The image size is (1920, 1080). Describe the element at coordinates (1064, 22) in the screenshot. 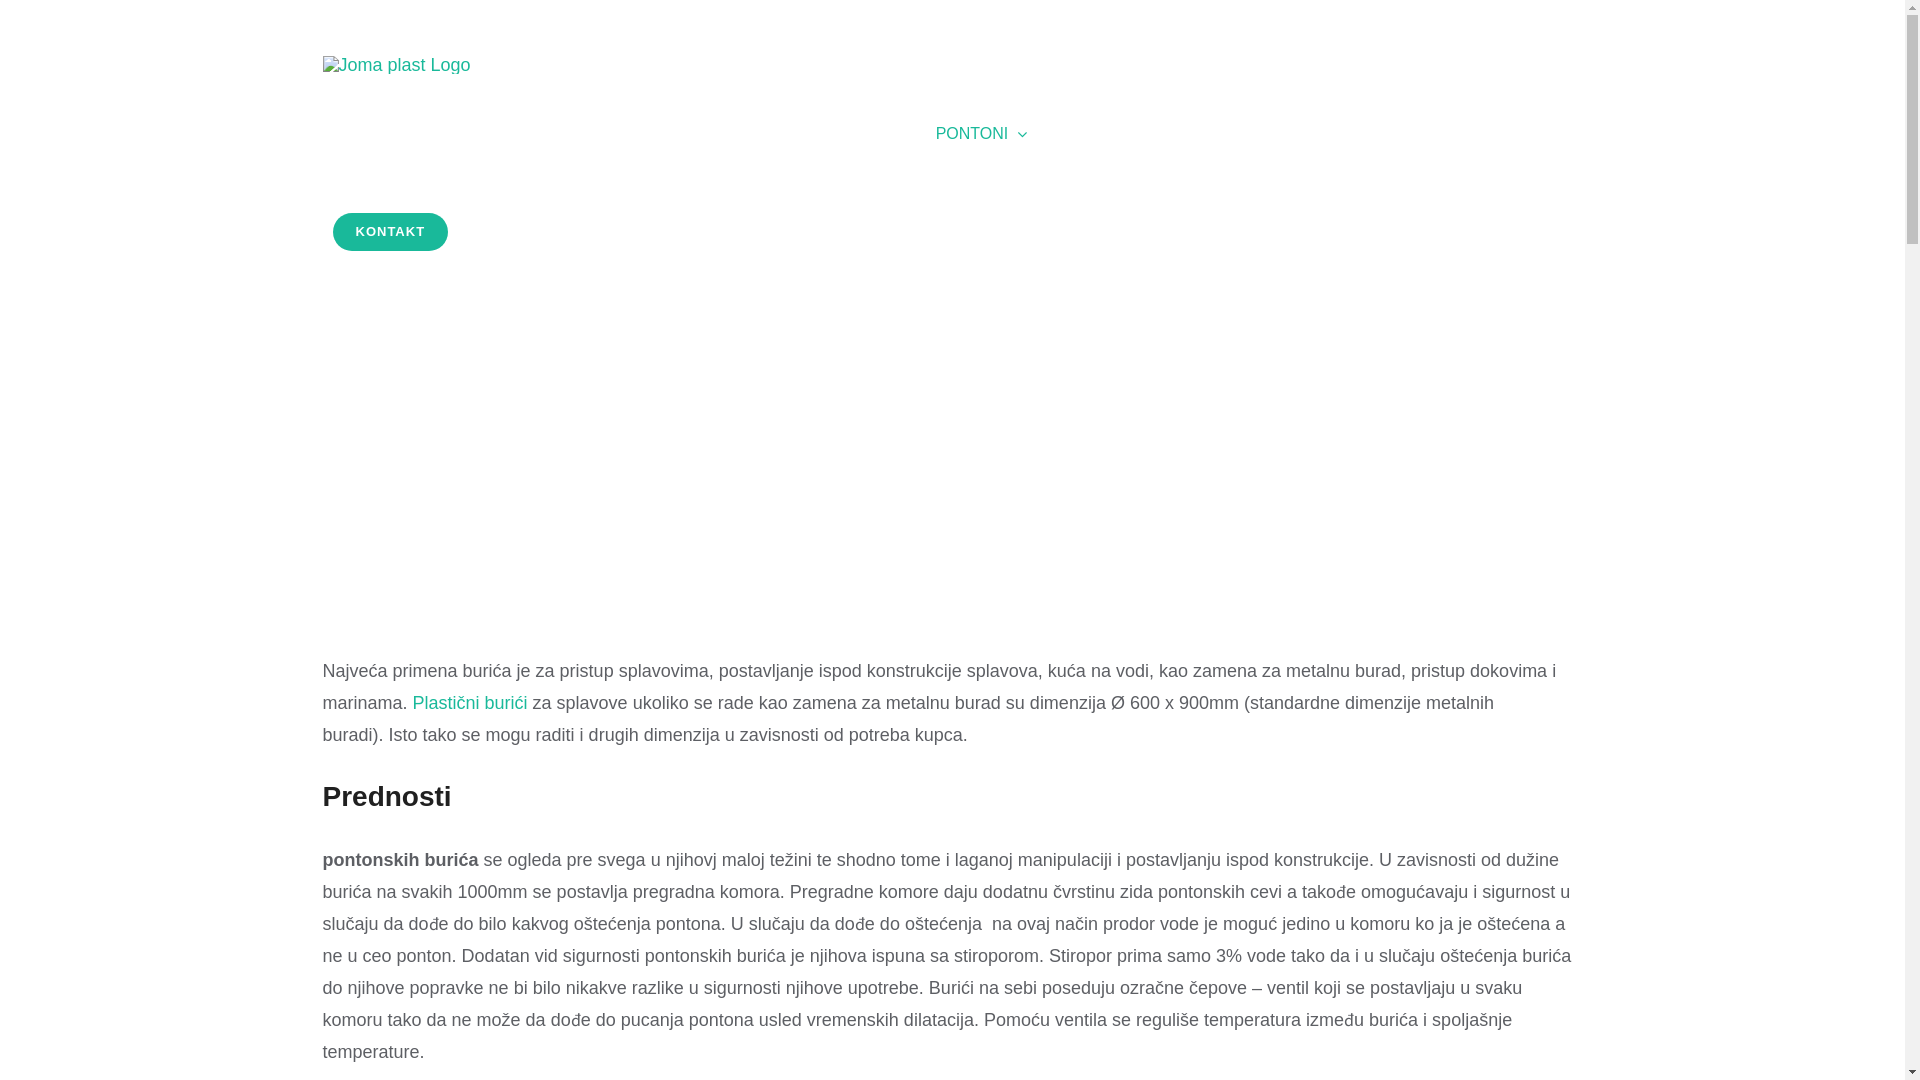

I see `+387 53 227 024` at that location.